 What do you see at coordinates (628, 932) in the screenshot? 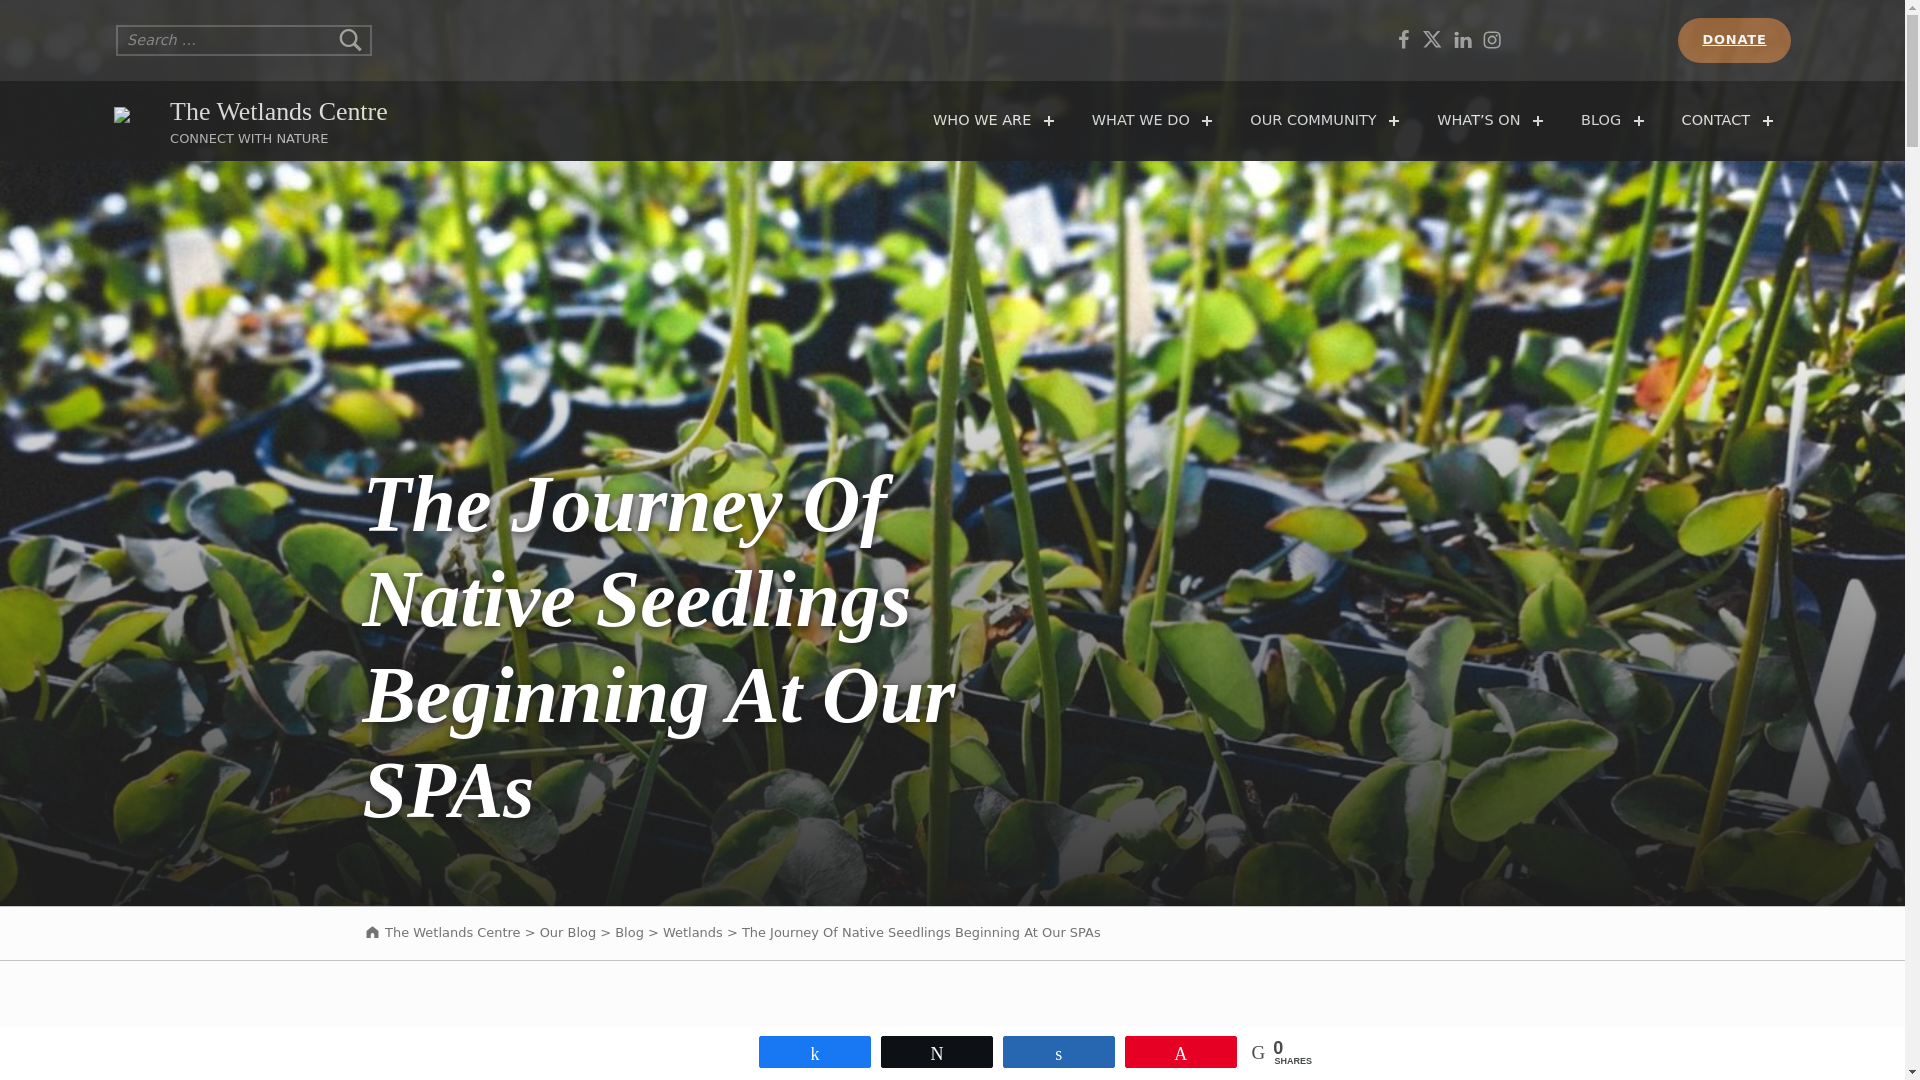
I see `Go to the Blog Category archives.` at bounding box center [628, 932].